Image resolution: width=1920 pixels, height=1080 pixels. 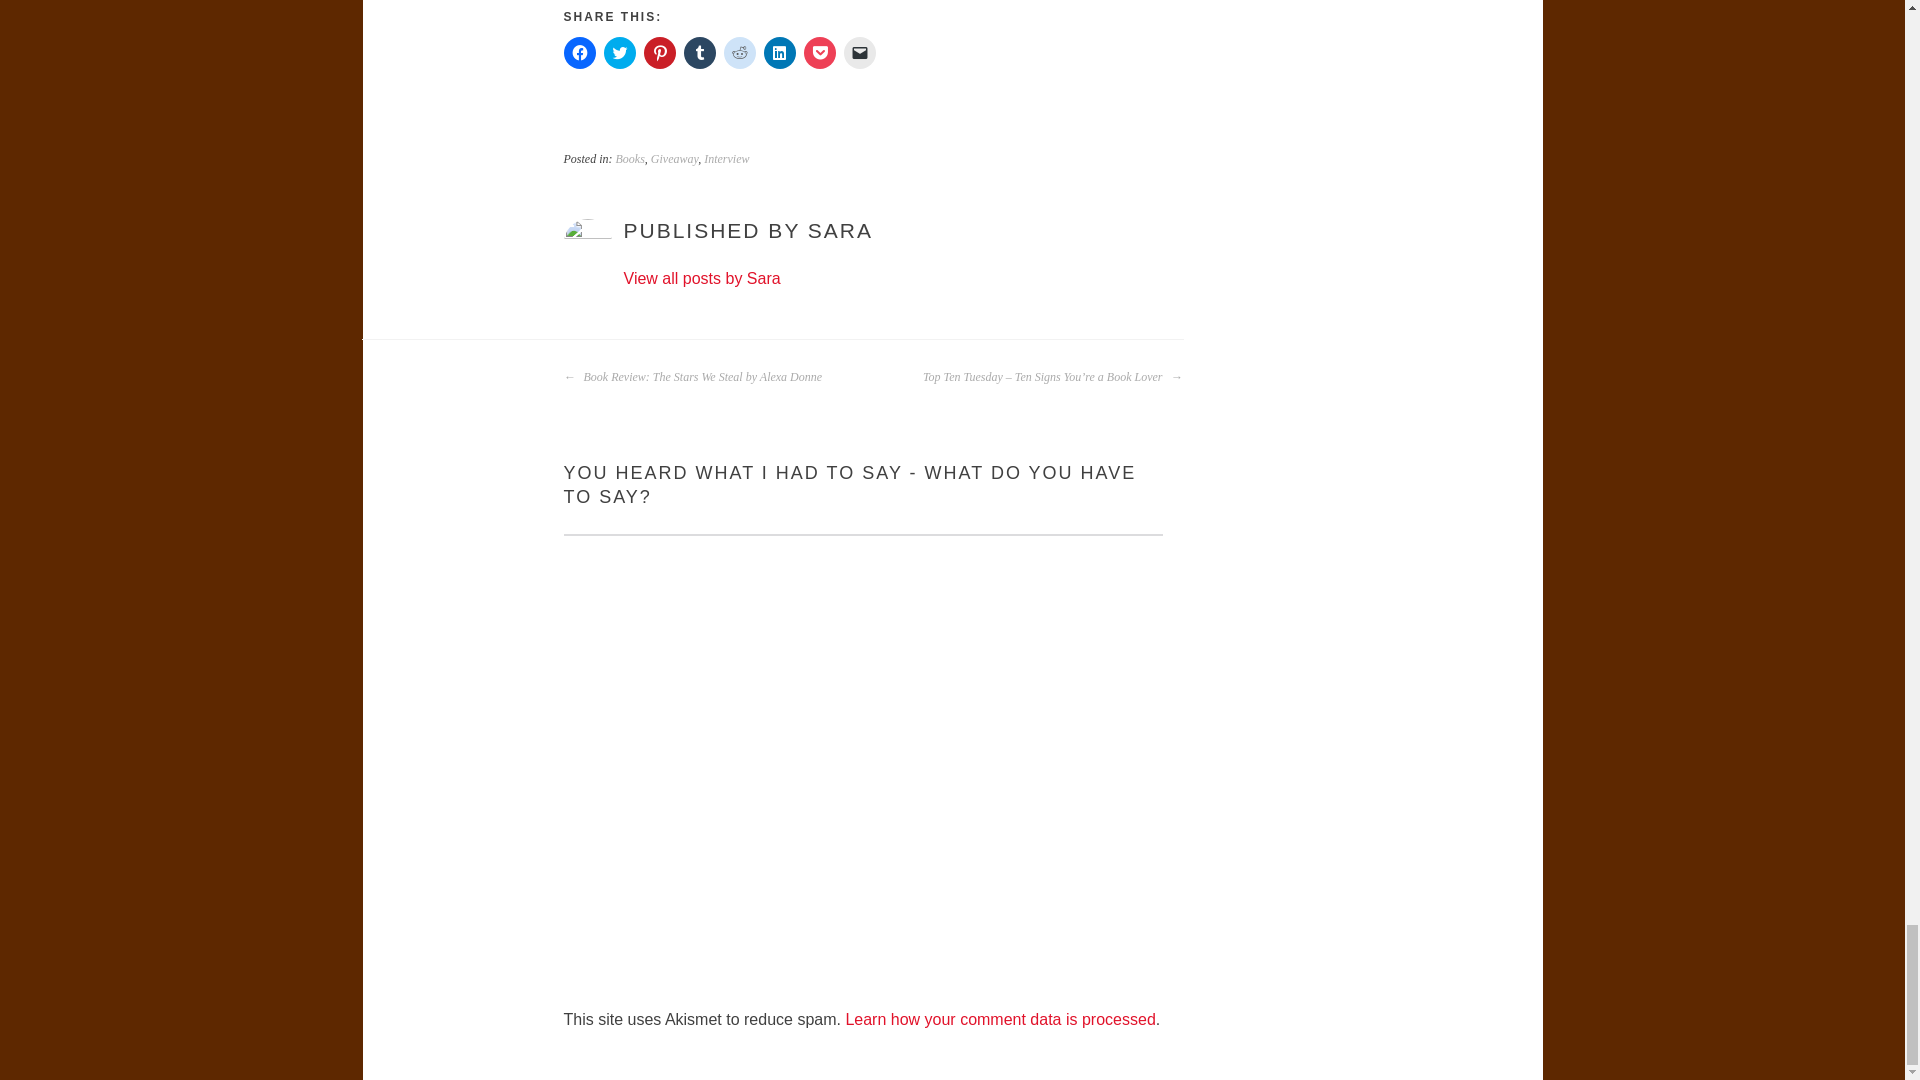 What do you see at coordinates (659, 52) in the screenshot?
I see `Click to share on Pinterest` at bounding box center [659, 52].